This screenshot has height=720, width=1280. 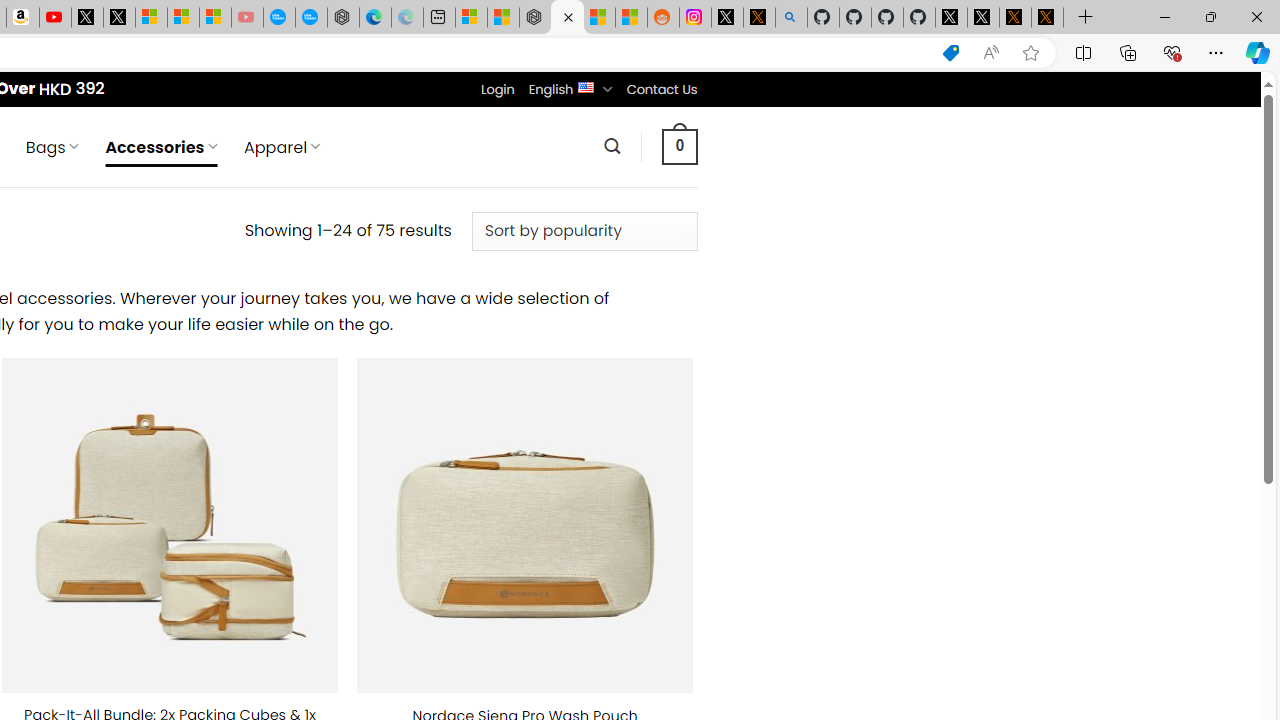 I want to click on Login, so click(x=497, y=89).